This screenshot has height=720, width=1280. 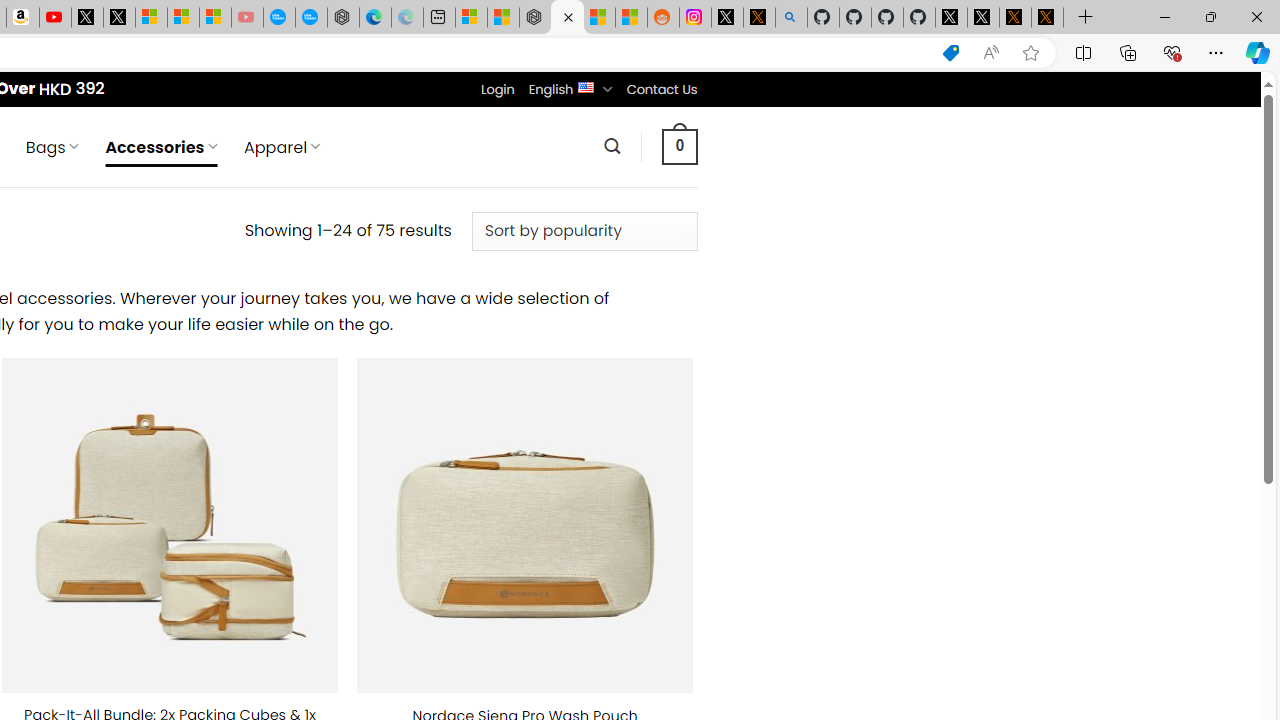 I want to click on Login, so click(x=497, y=89).